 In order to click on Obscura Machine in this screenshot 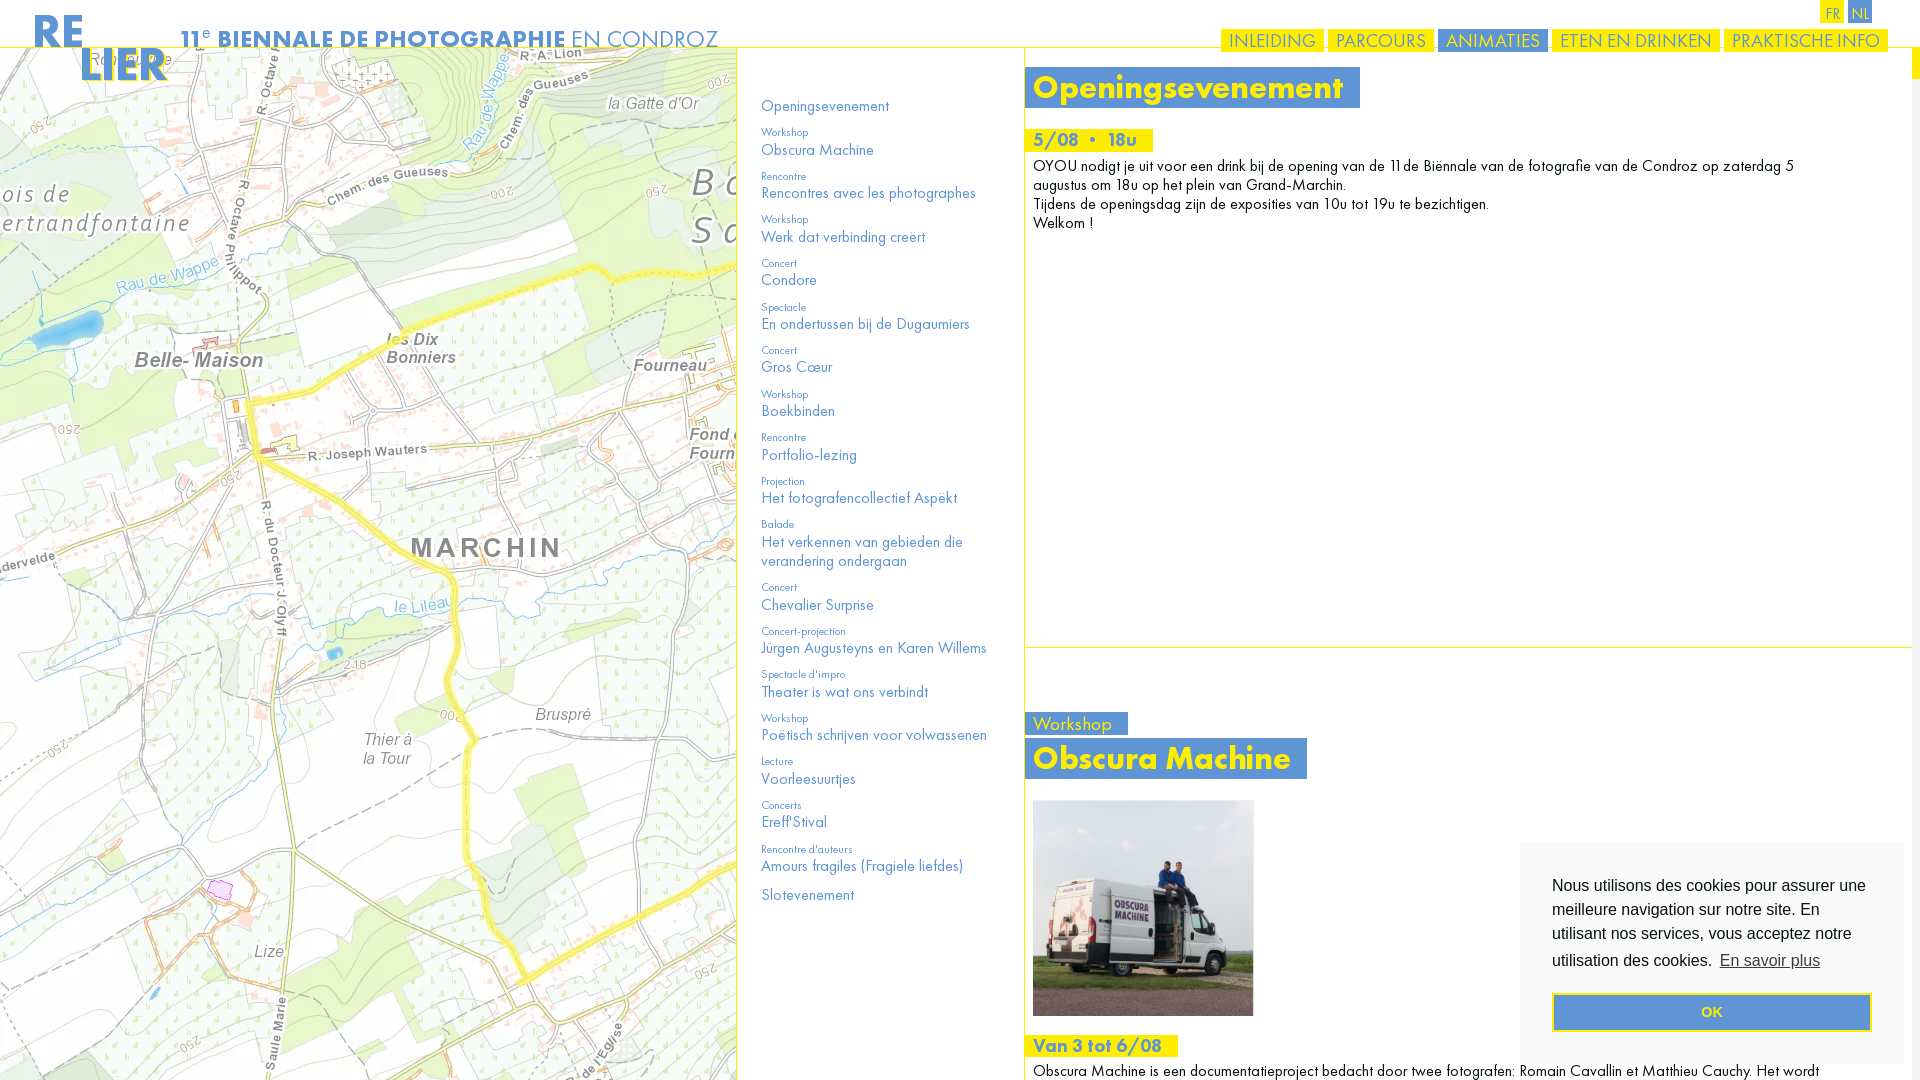, I will do `click(818, 150)`.